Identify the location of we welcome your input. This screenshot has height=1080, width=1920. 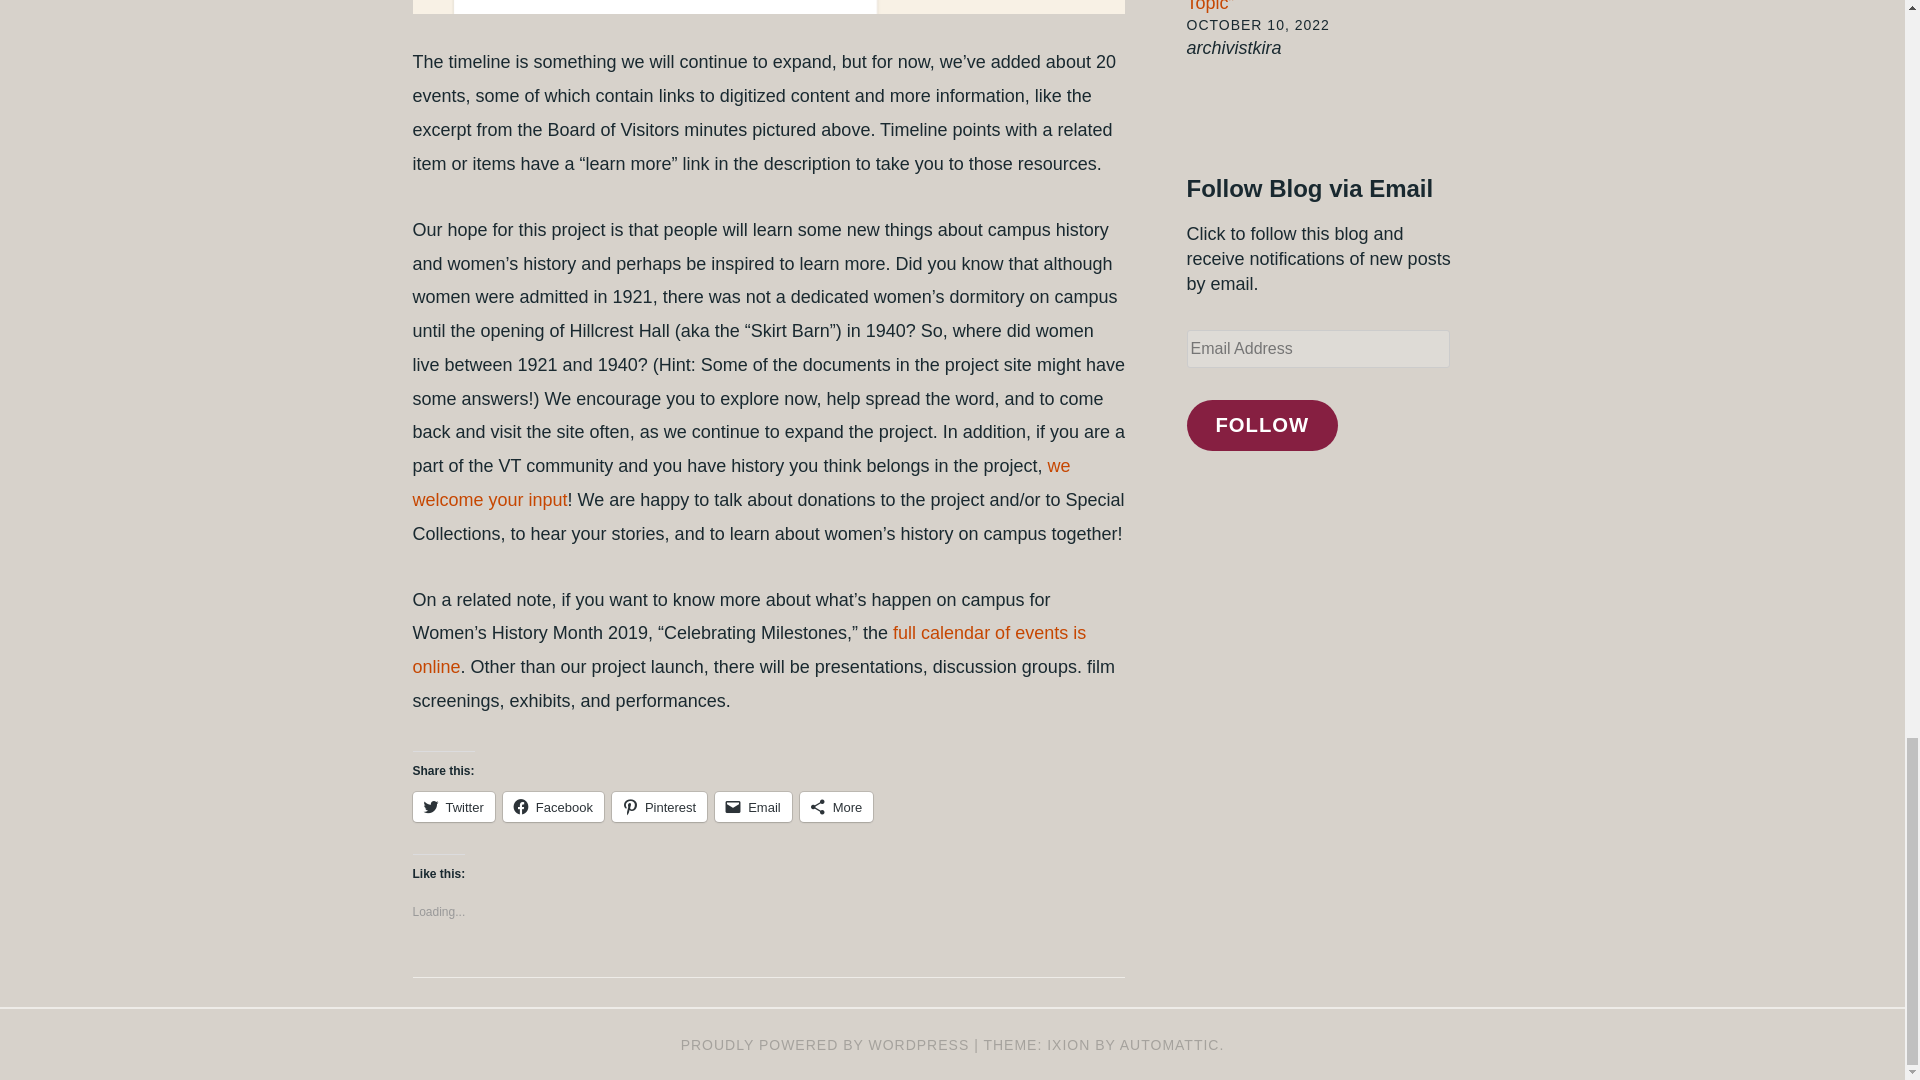
(740, 482).